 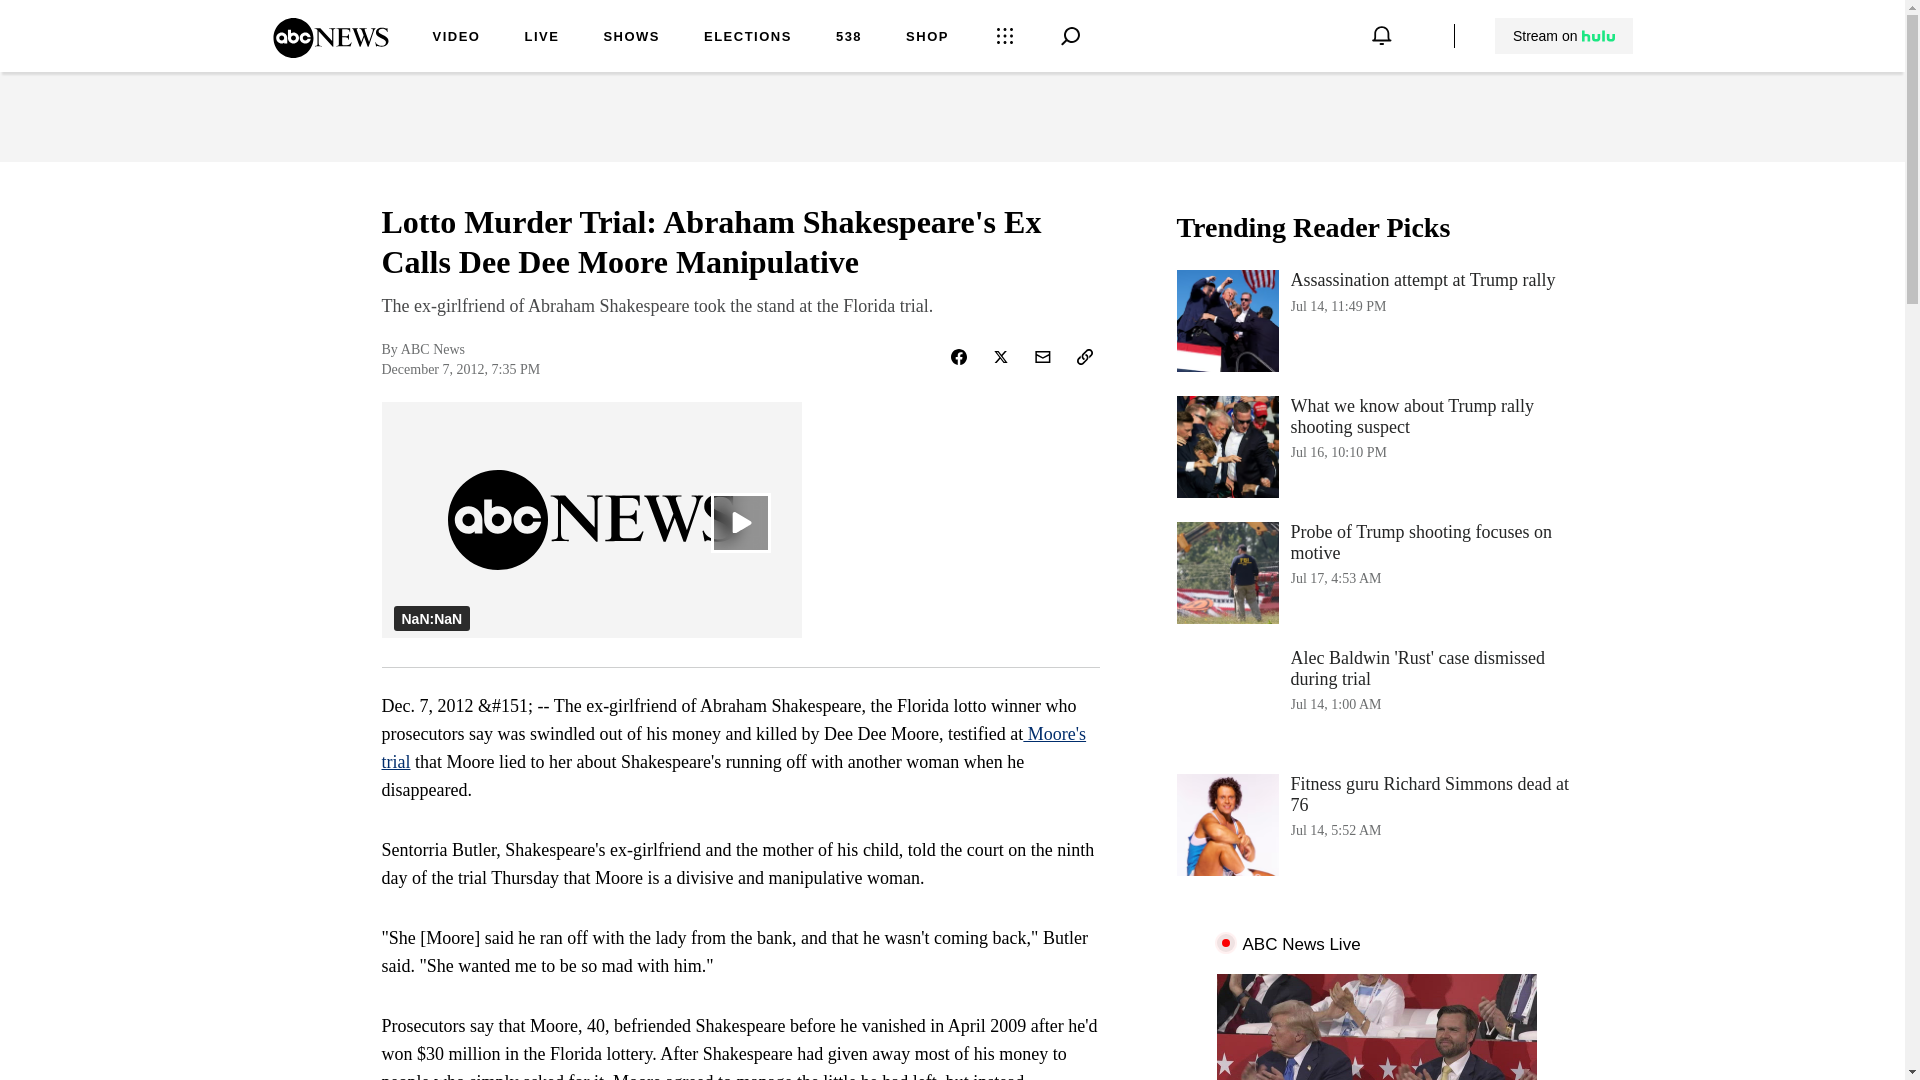 I want to click on 538, so click(x=848, y=38).